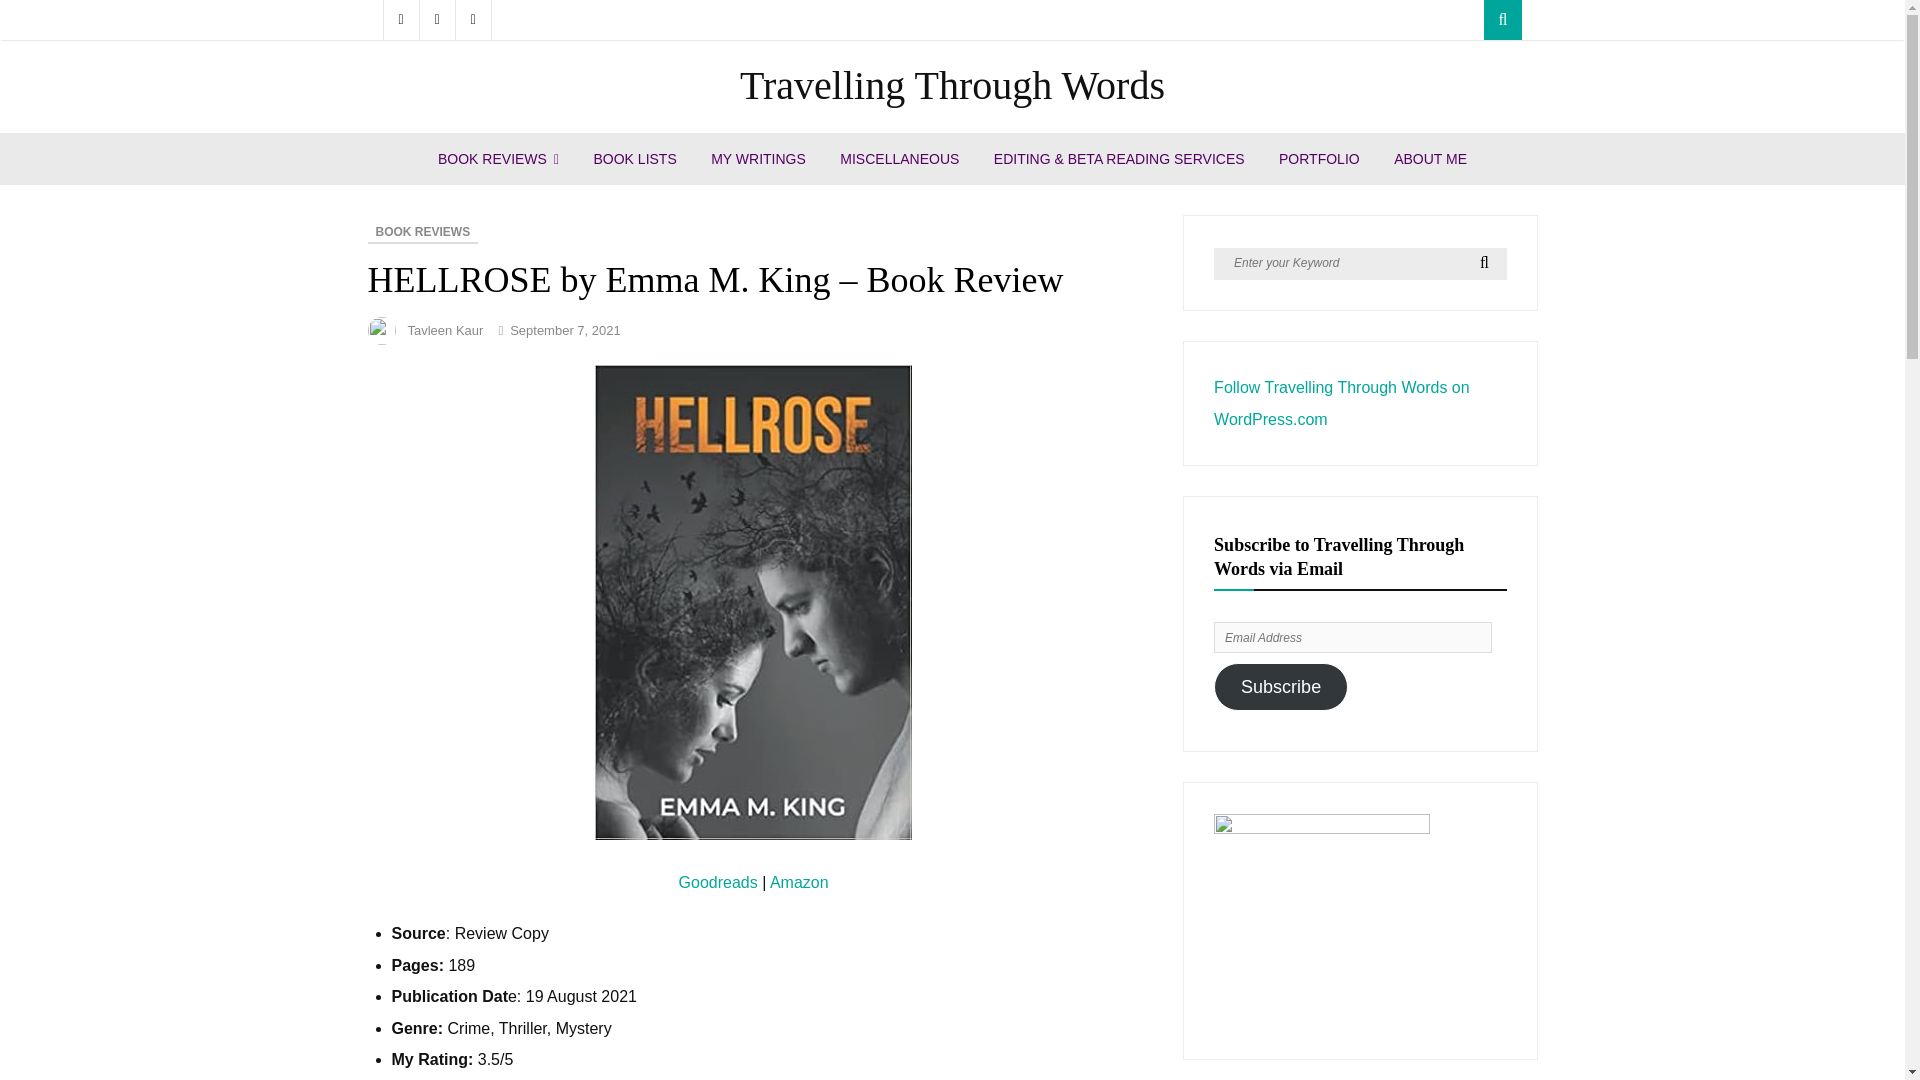 The height and width of the screenshot is (1080, 1920). Describe the element at coordinates (1430, 158) in the screenshot. I see `ABOUT ME` at that location.